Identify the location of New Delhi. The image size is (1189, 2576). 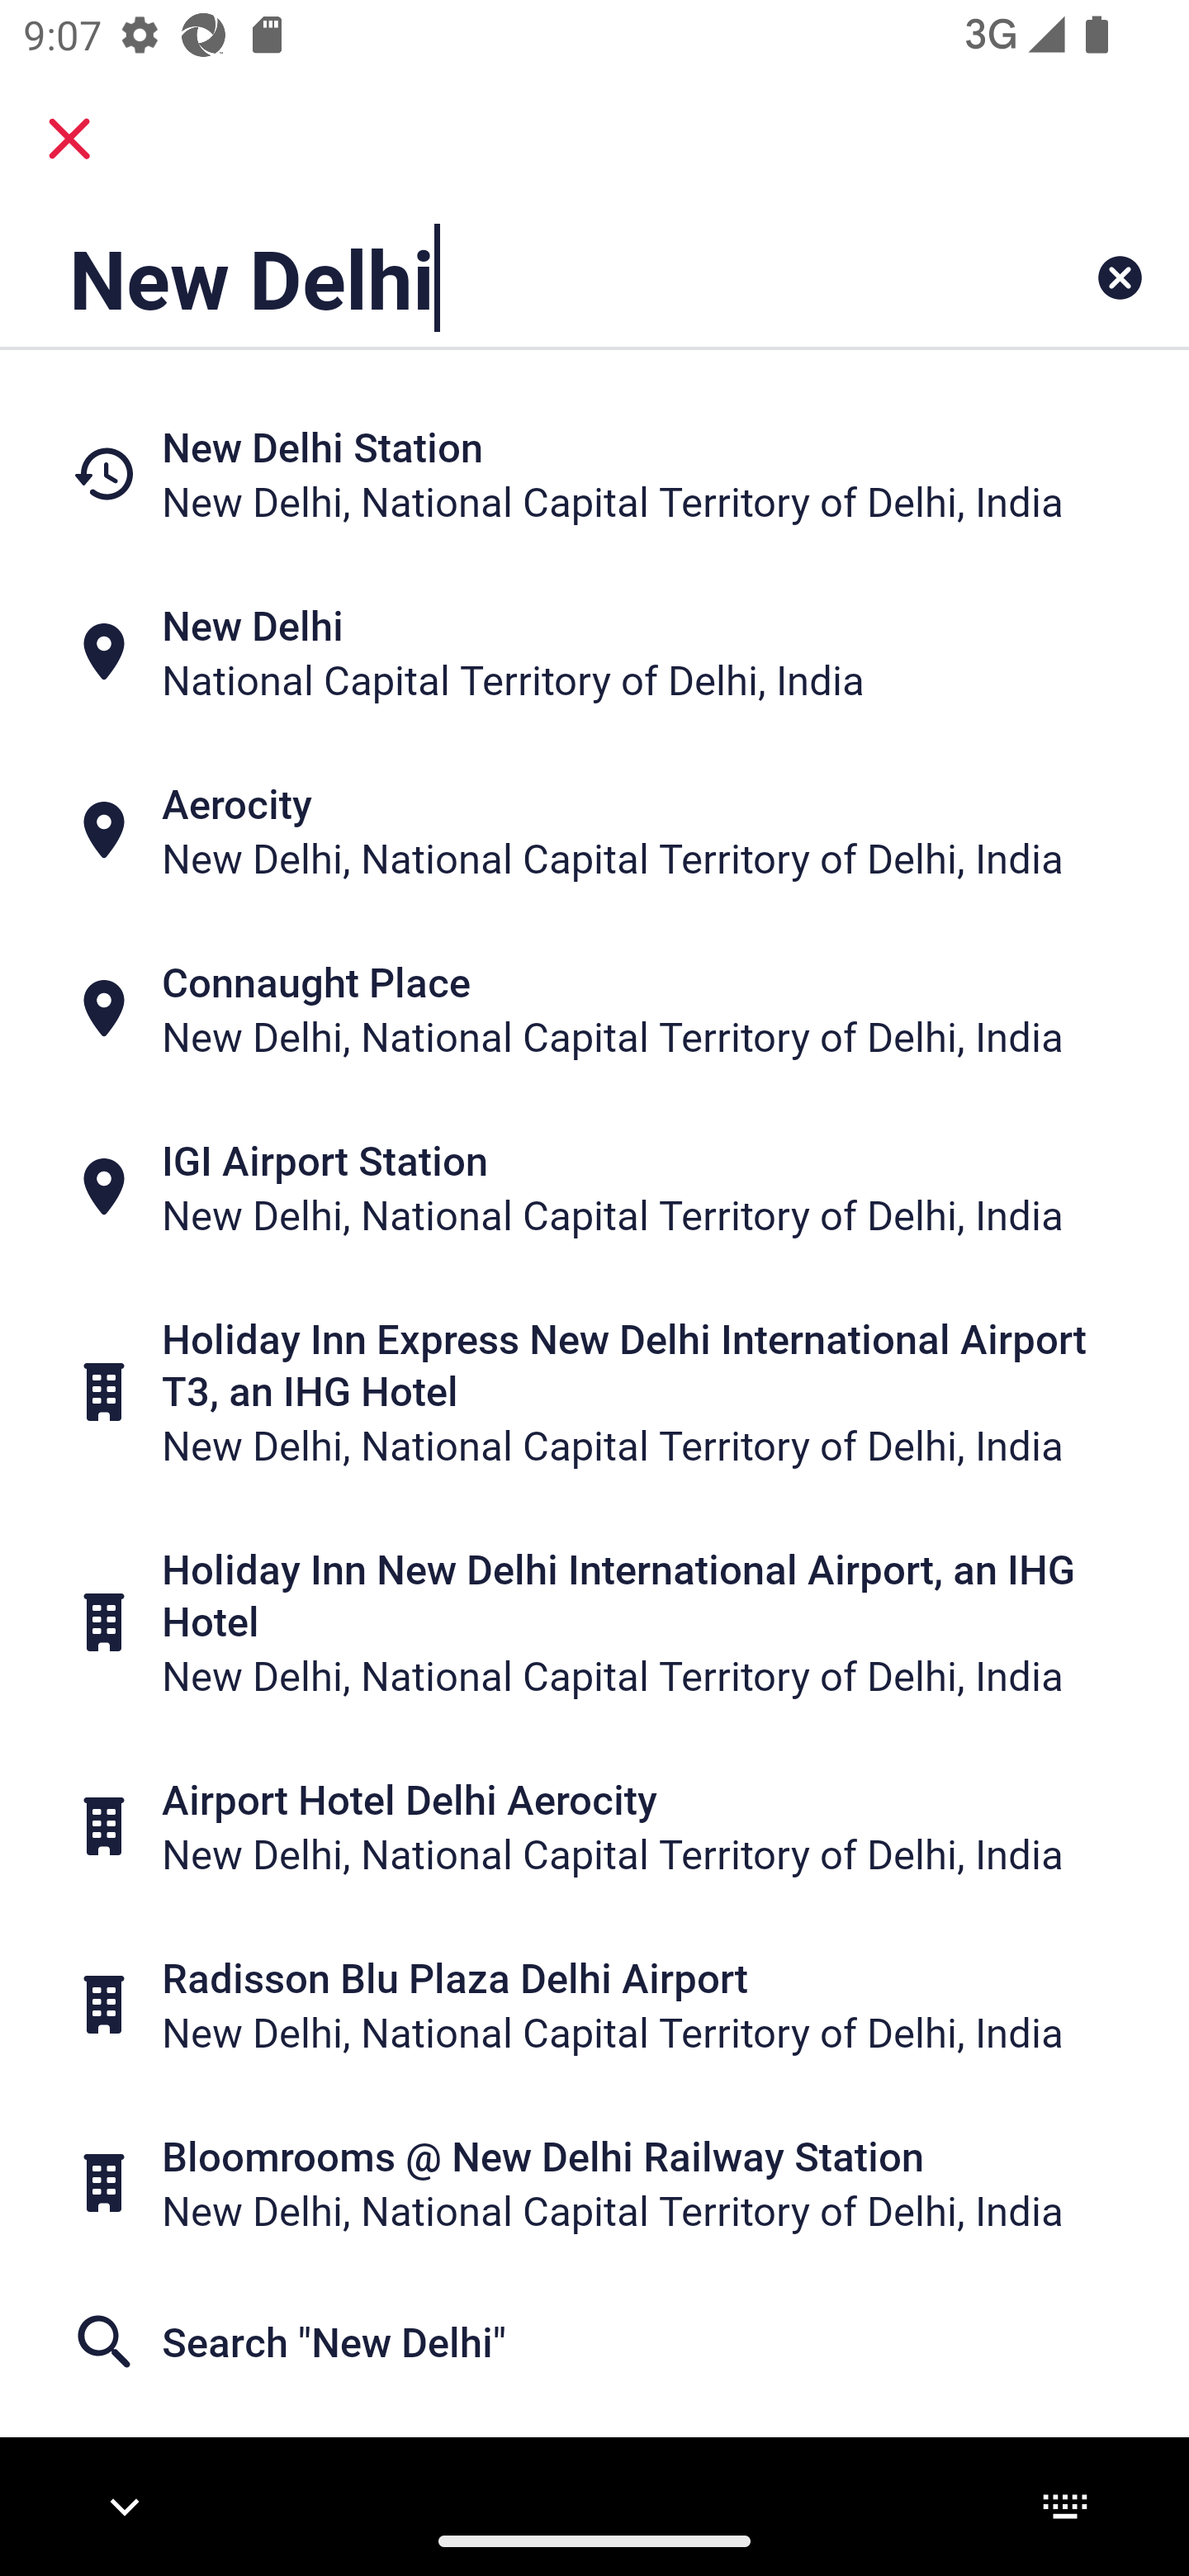
(490, 277).